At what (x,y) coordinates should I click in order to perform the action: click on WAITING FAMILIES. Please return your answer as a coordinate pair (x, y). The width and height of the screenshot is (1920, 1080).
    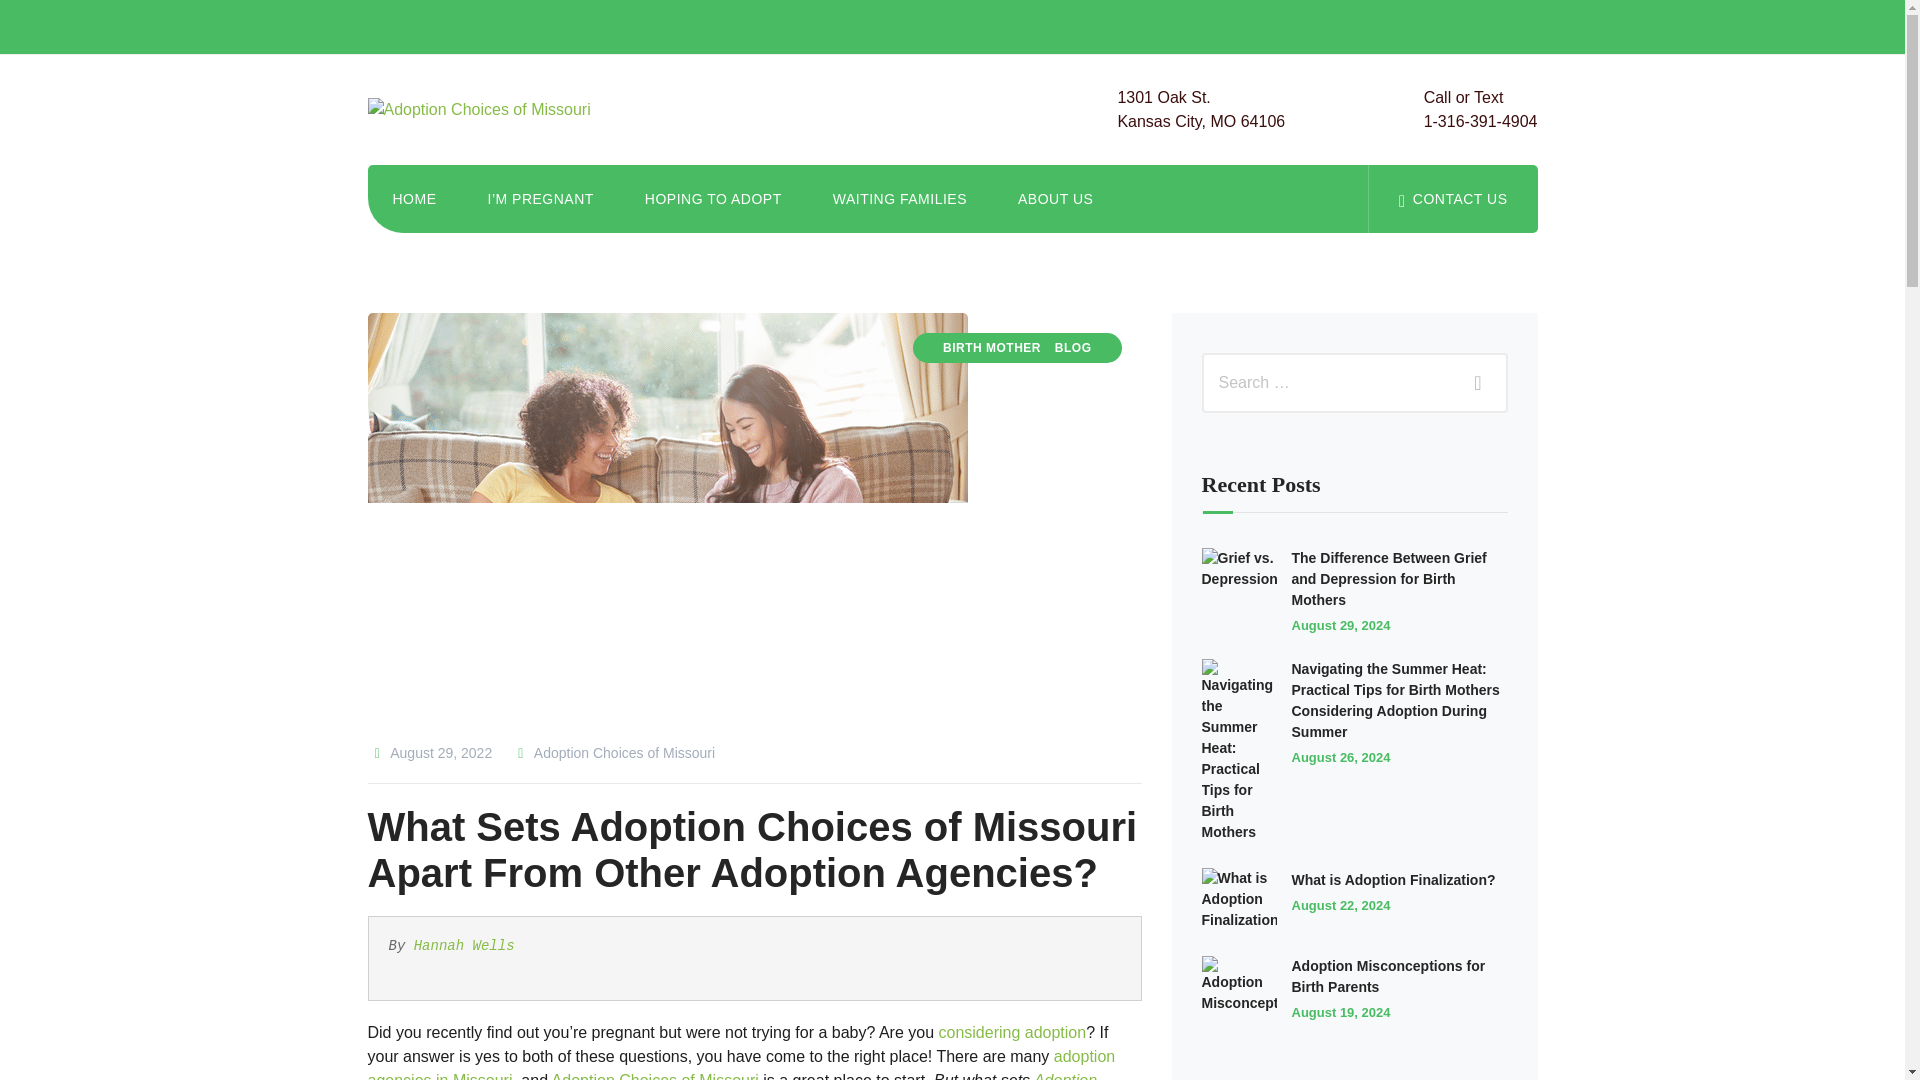
    Looking at the image, I should click on (1480, 110).